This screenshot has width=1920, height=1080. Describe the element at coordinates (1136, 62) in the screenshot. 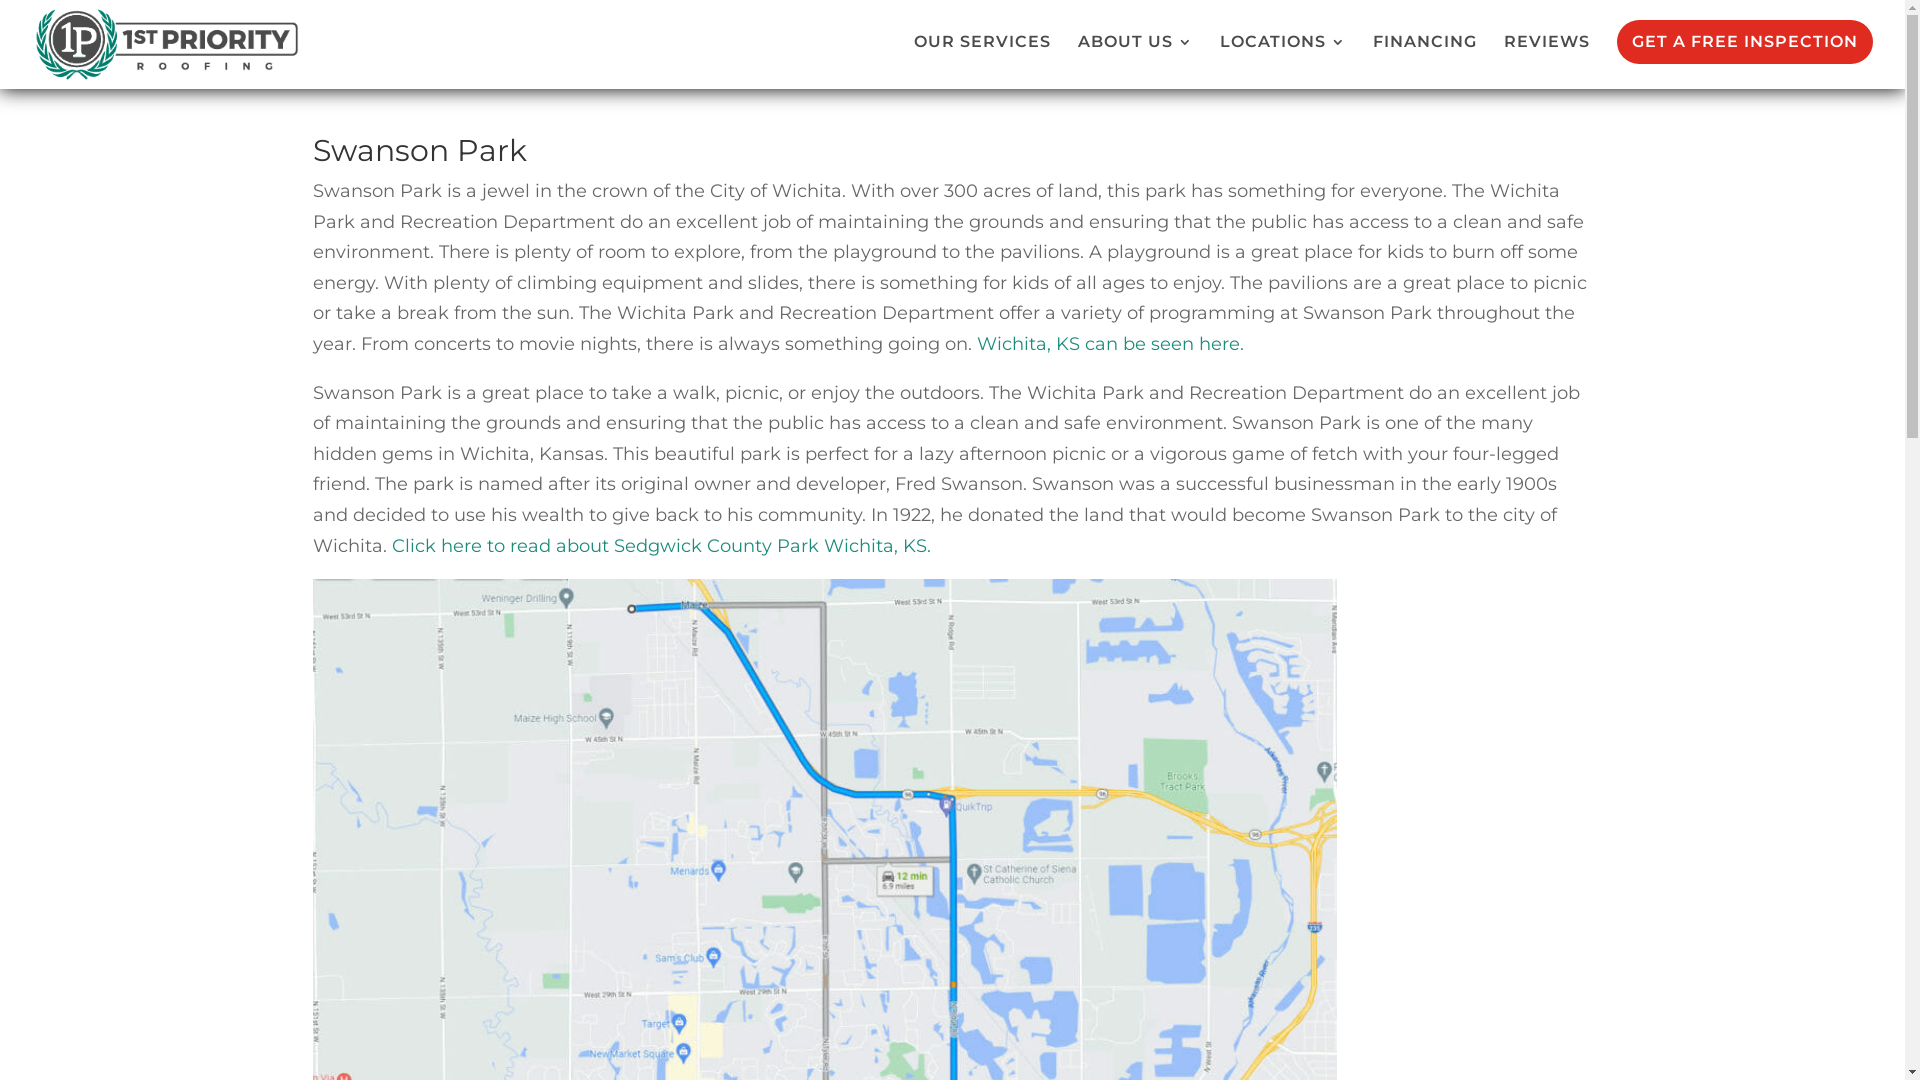

I see `ABOUT US` at that location.